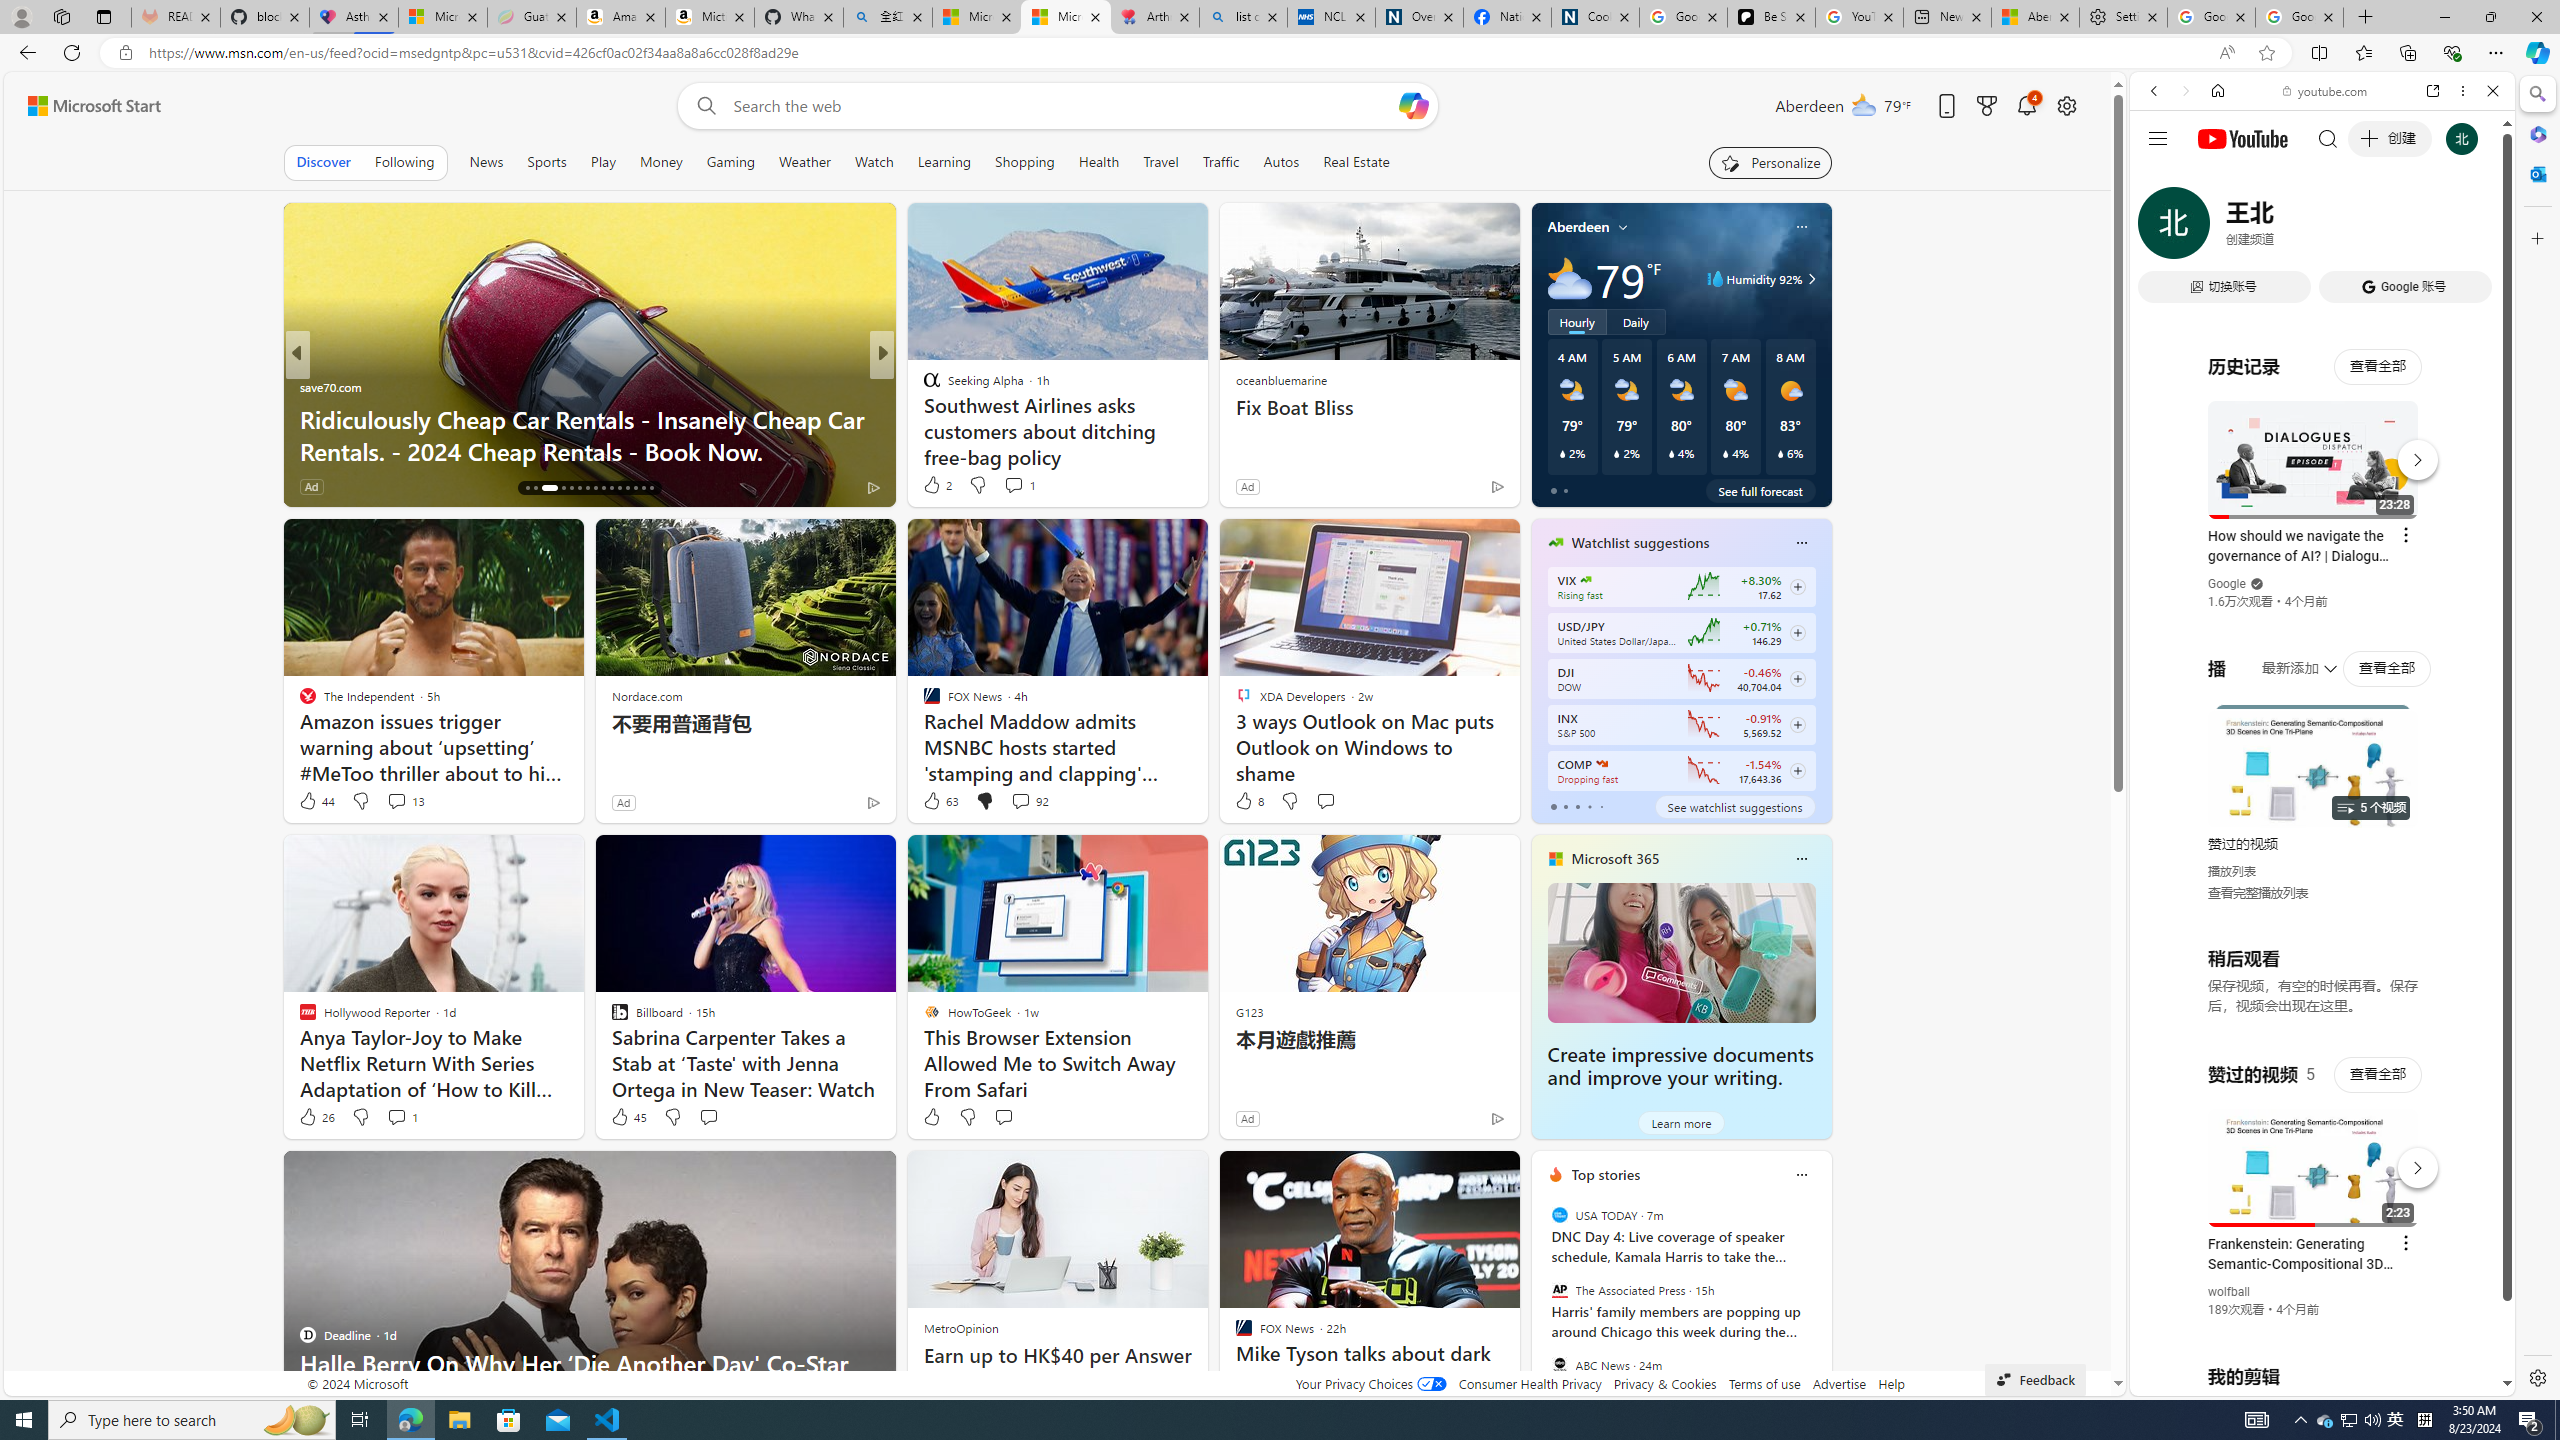 The width and height of the screenshot is (2560, 1440). I want to click on Skip to footer, so click(82, 106).